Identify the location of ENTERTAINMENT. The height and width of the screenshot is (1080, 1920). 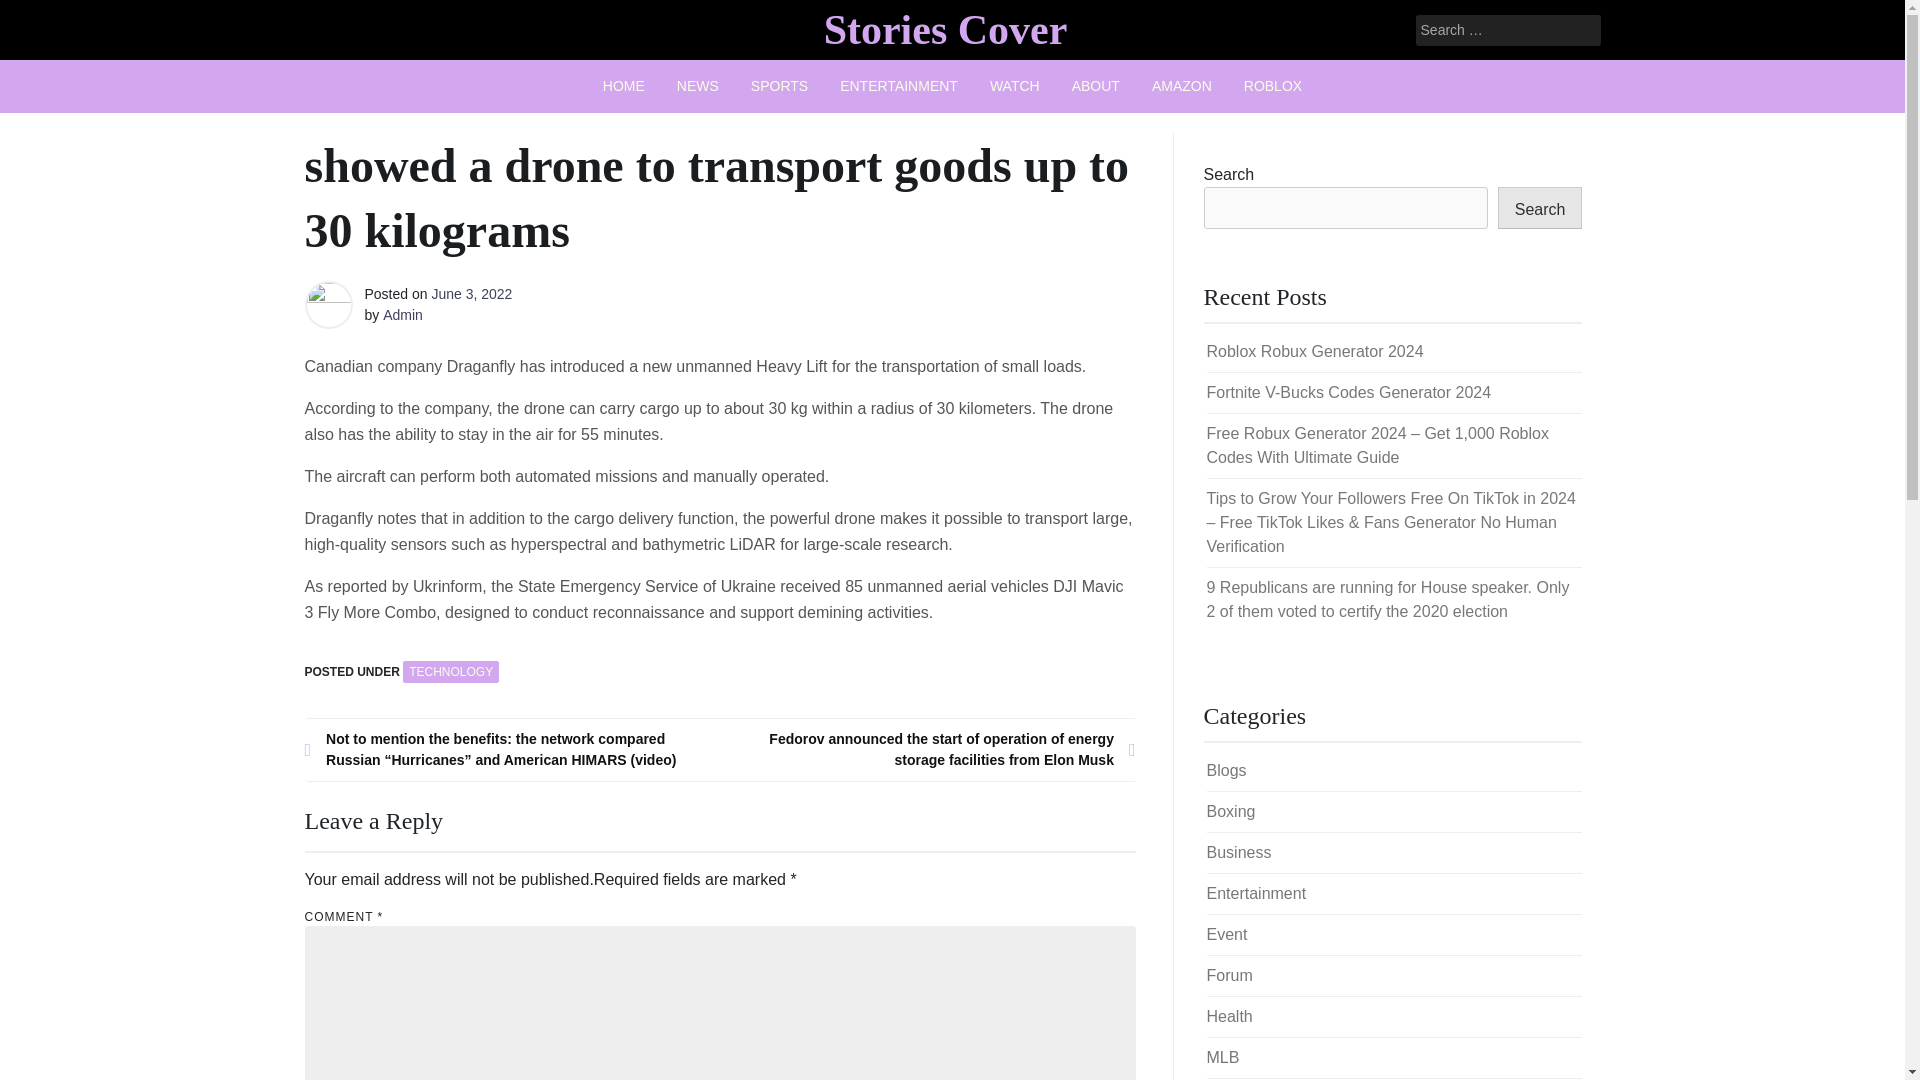
(898, 86).